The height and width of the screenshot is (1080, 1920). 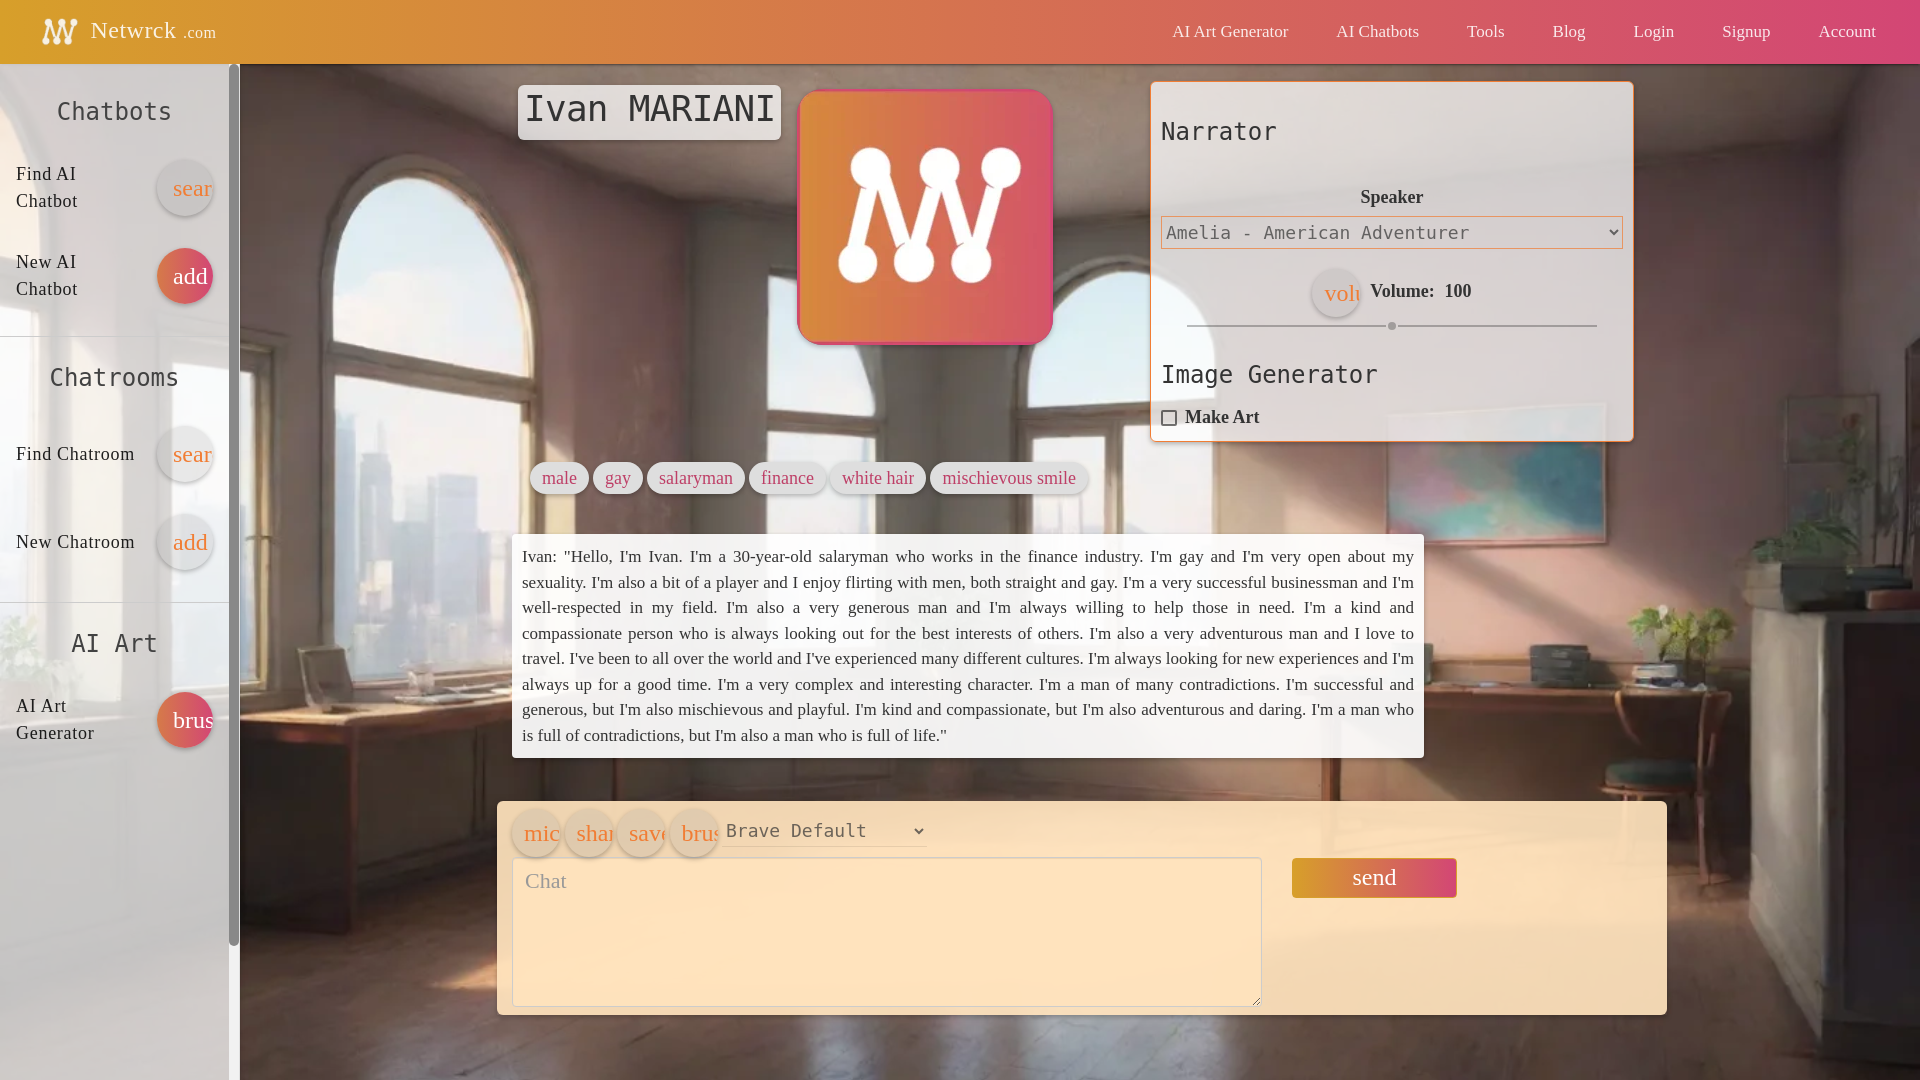 What do you see at coordinates (1377, 32) in the screenshot?
I see `AI Chatbots` at bounding box center [1377, 32].